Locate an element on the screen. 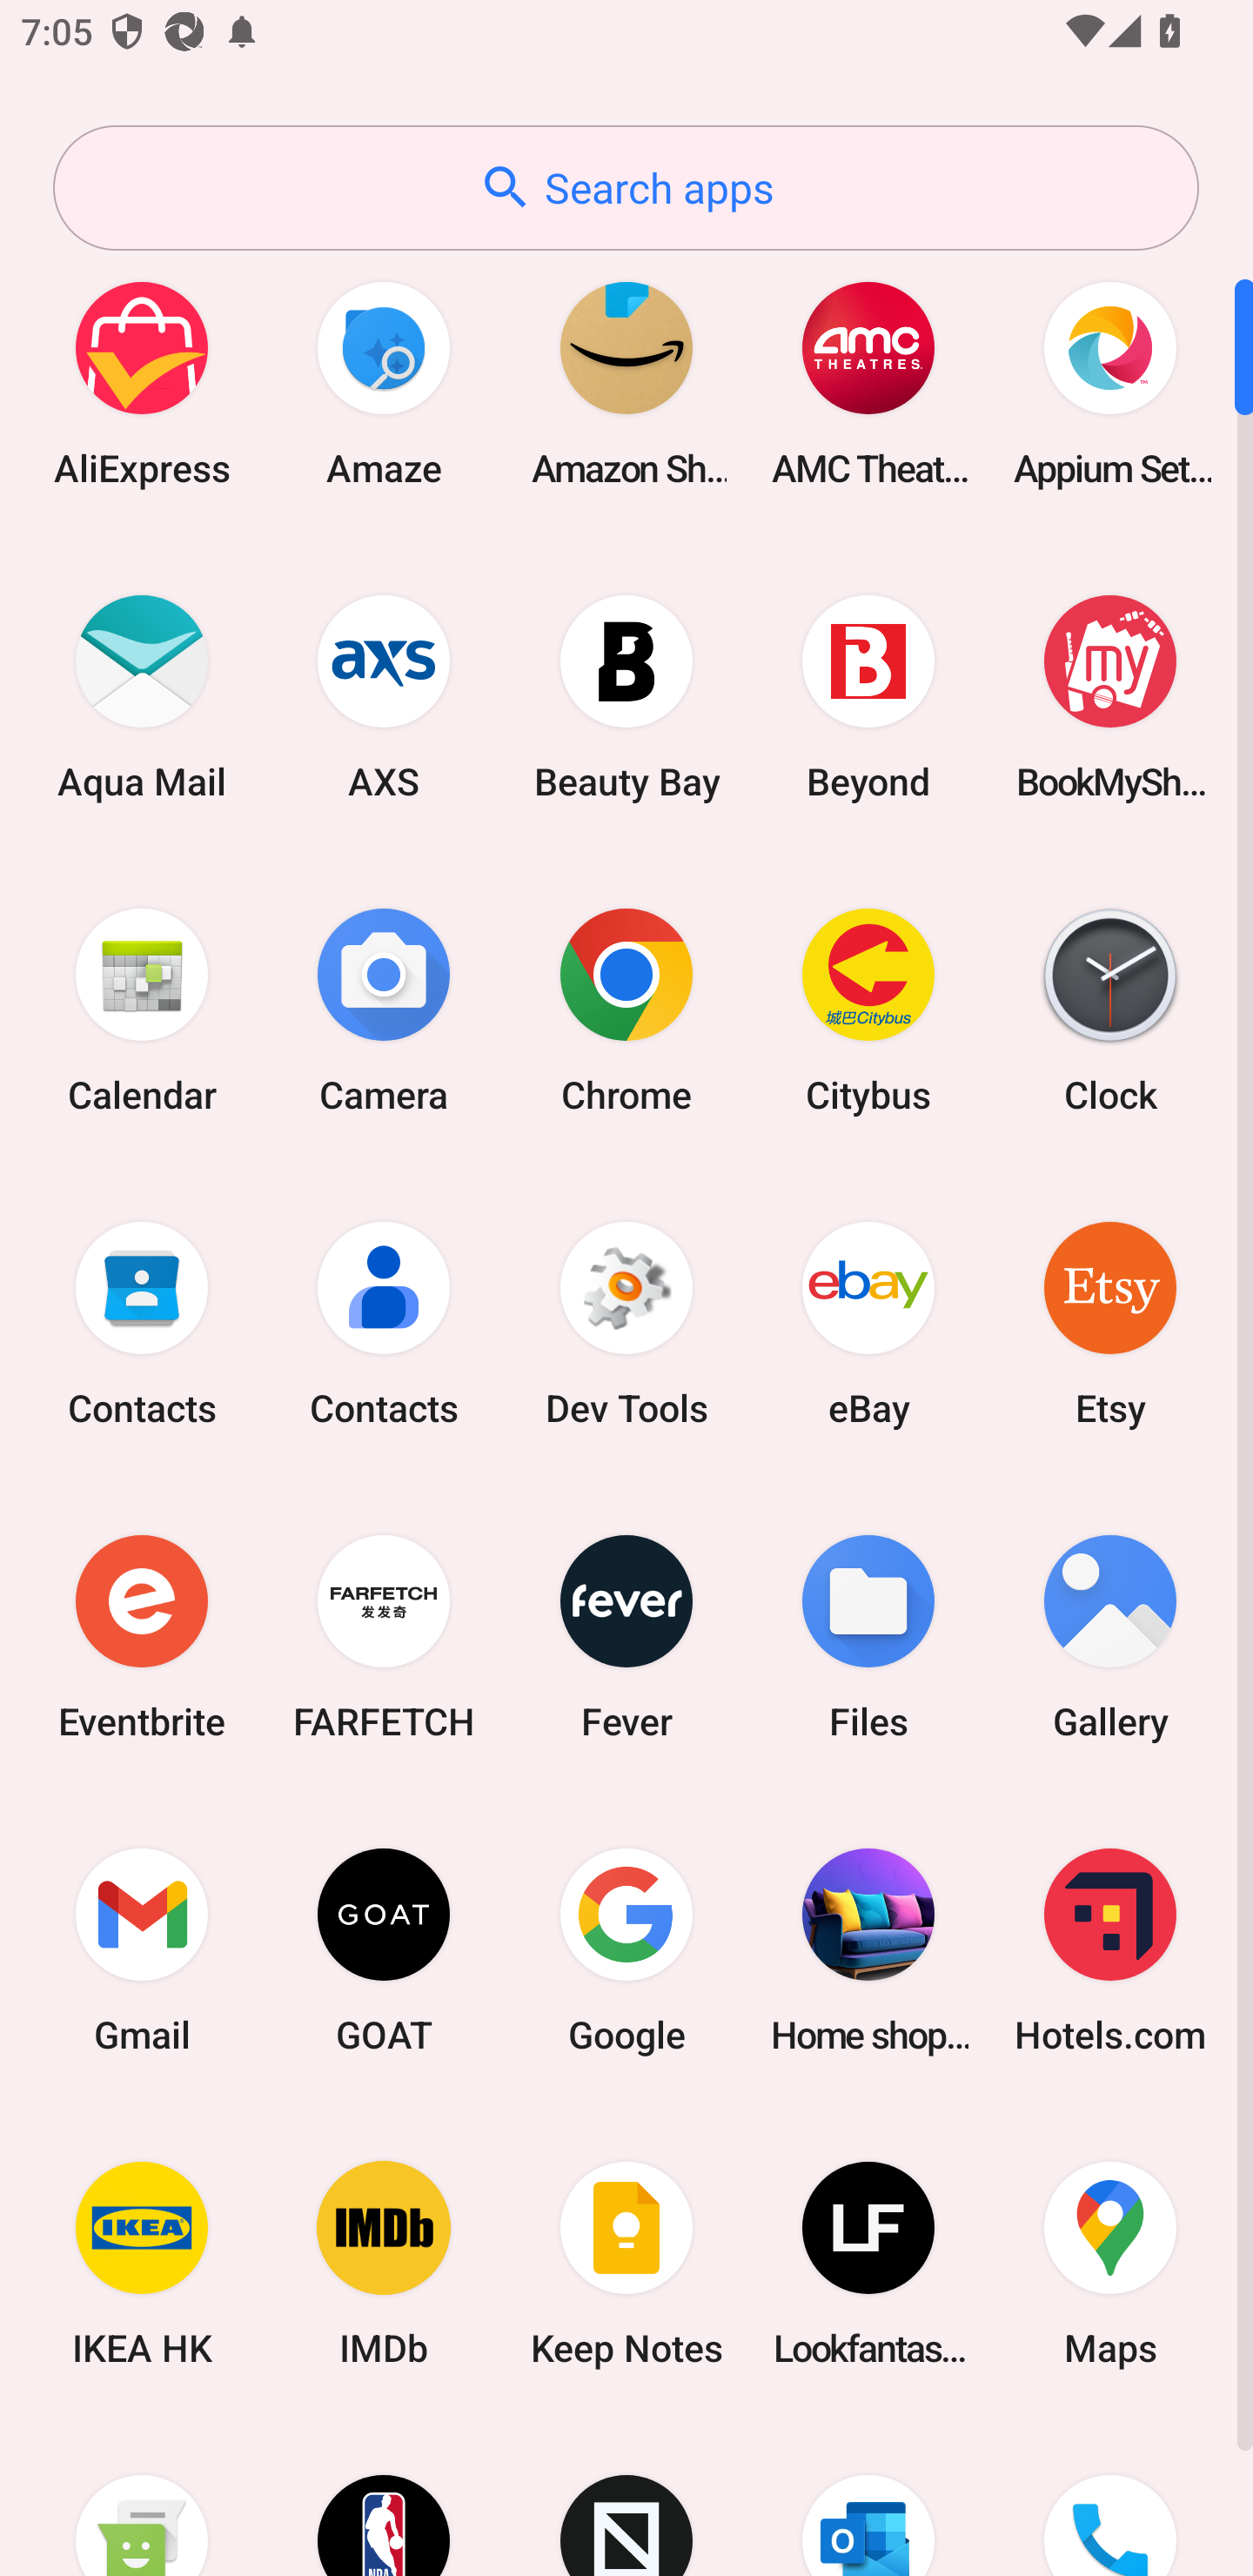 The image size is (1253, 2576). Keep Notes is located at coordinates (626, 2264).